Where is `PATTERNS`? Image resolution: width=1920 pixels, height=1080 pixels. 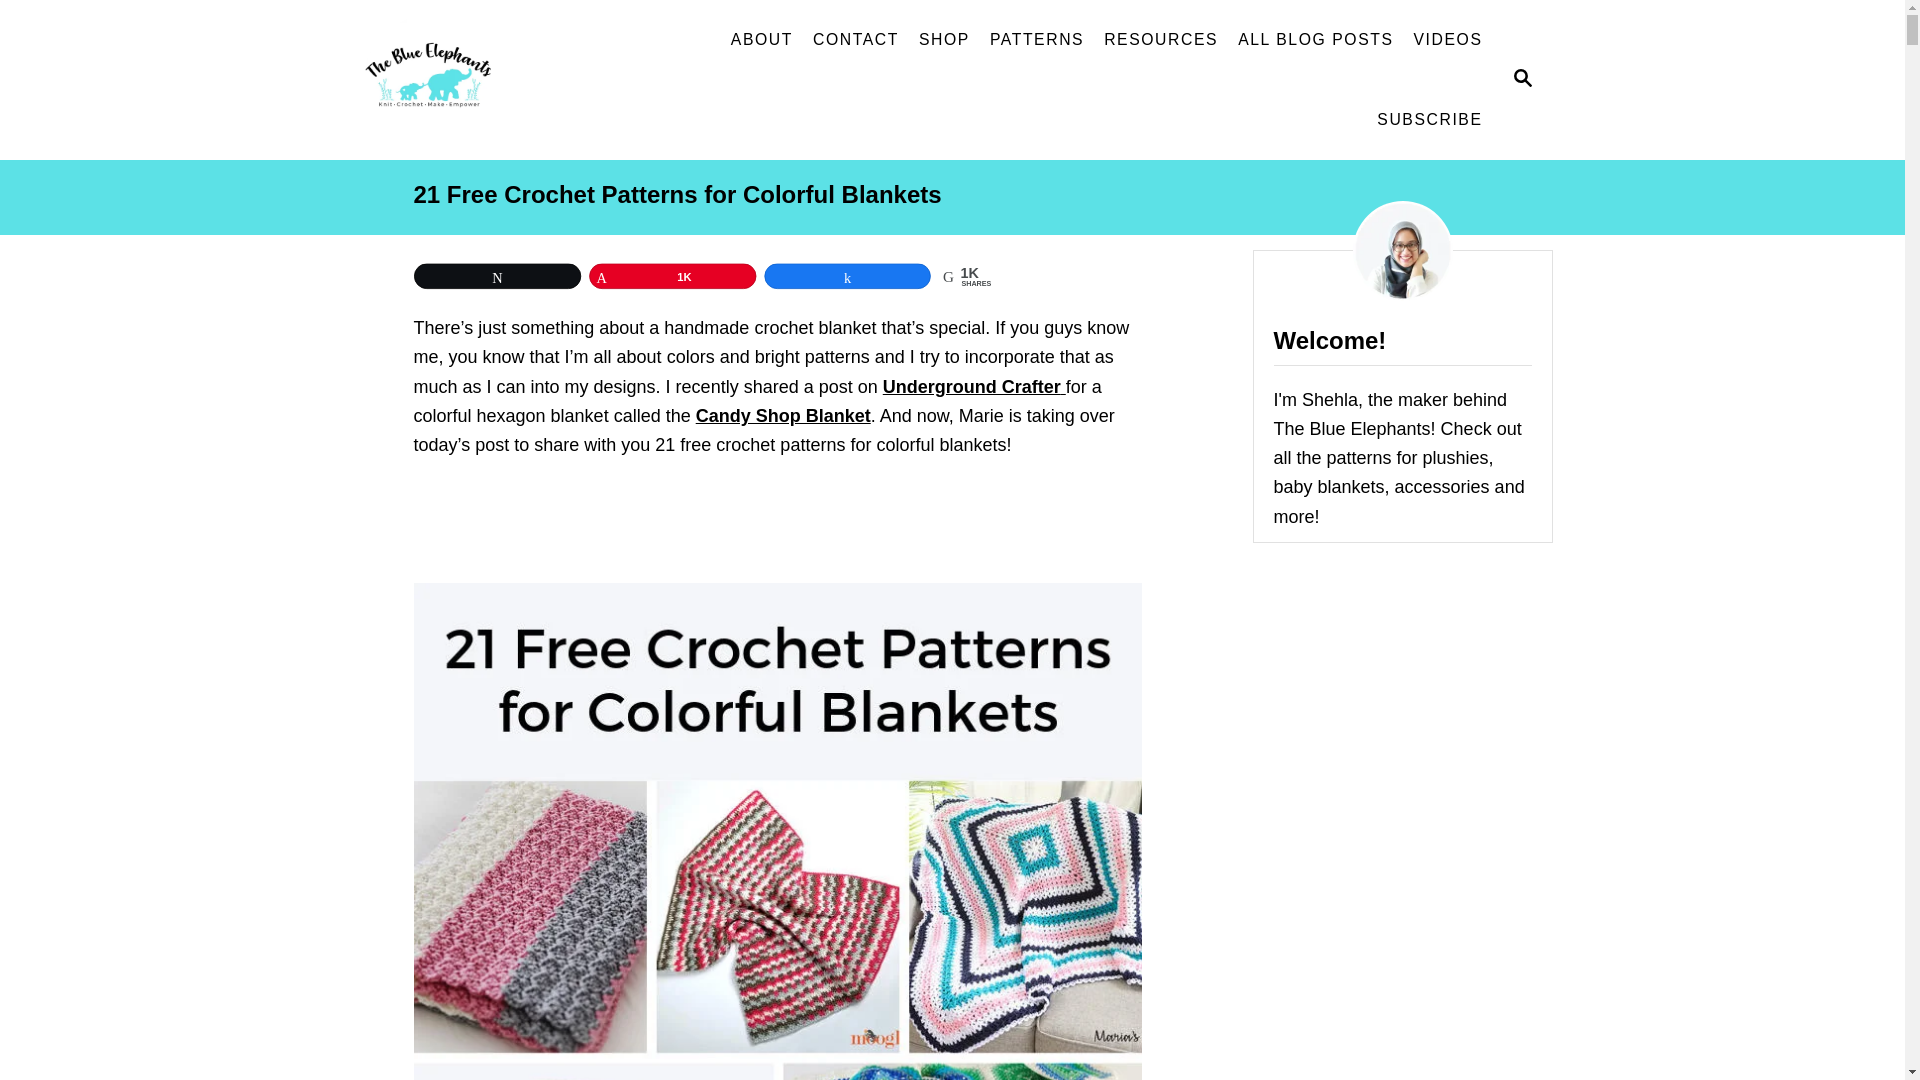
PATTERNS is located at coordinates (1036, 40).